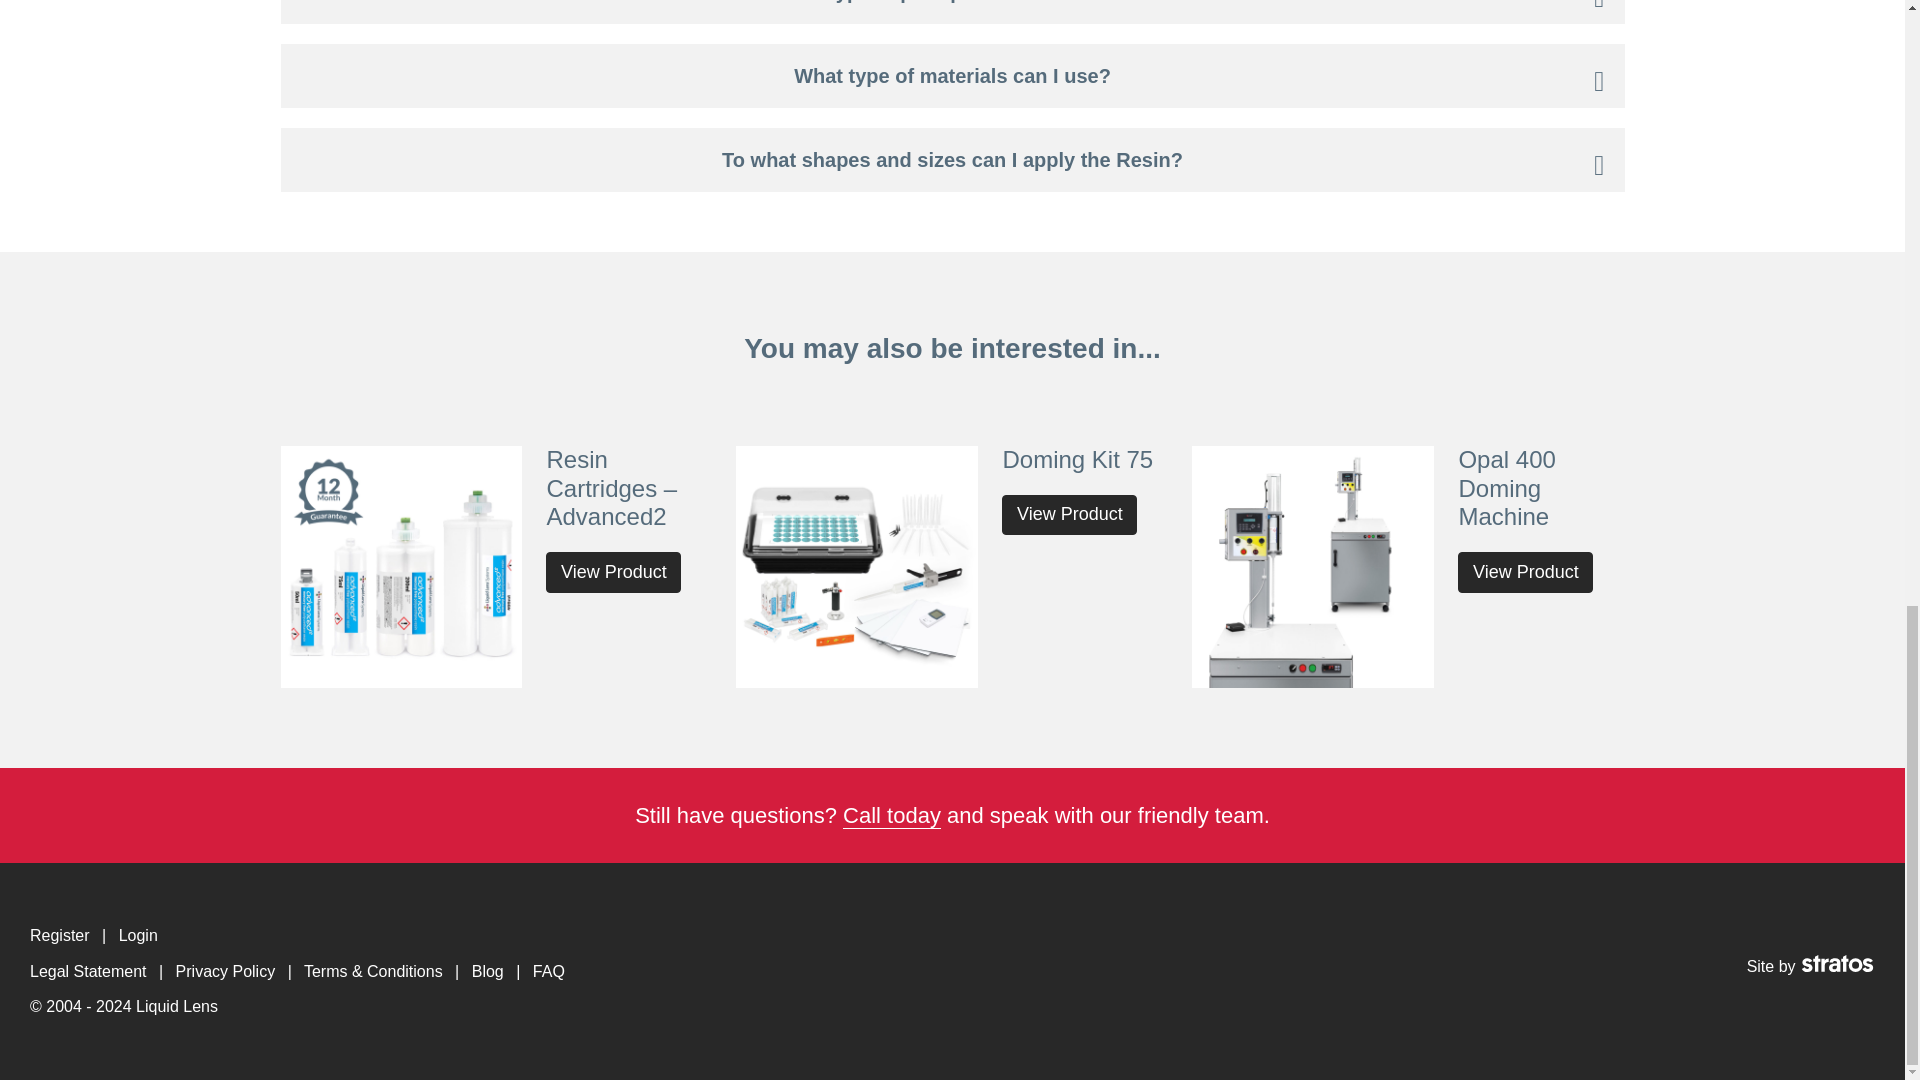 This screenshot has height=1080, width=1920. I want to click on Opal 400 Doming Machine, so click(1506, 488).